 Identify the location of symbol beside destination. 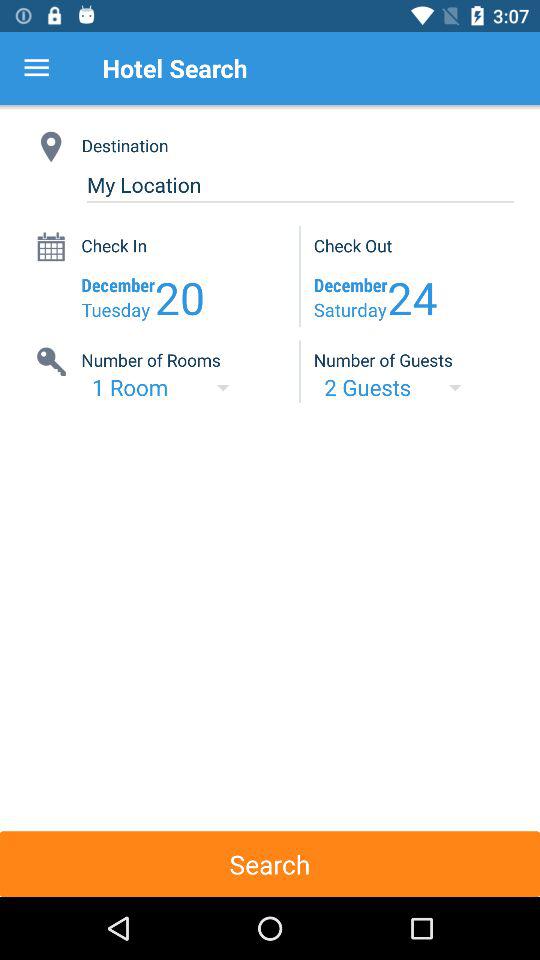
(52, 146).